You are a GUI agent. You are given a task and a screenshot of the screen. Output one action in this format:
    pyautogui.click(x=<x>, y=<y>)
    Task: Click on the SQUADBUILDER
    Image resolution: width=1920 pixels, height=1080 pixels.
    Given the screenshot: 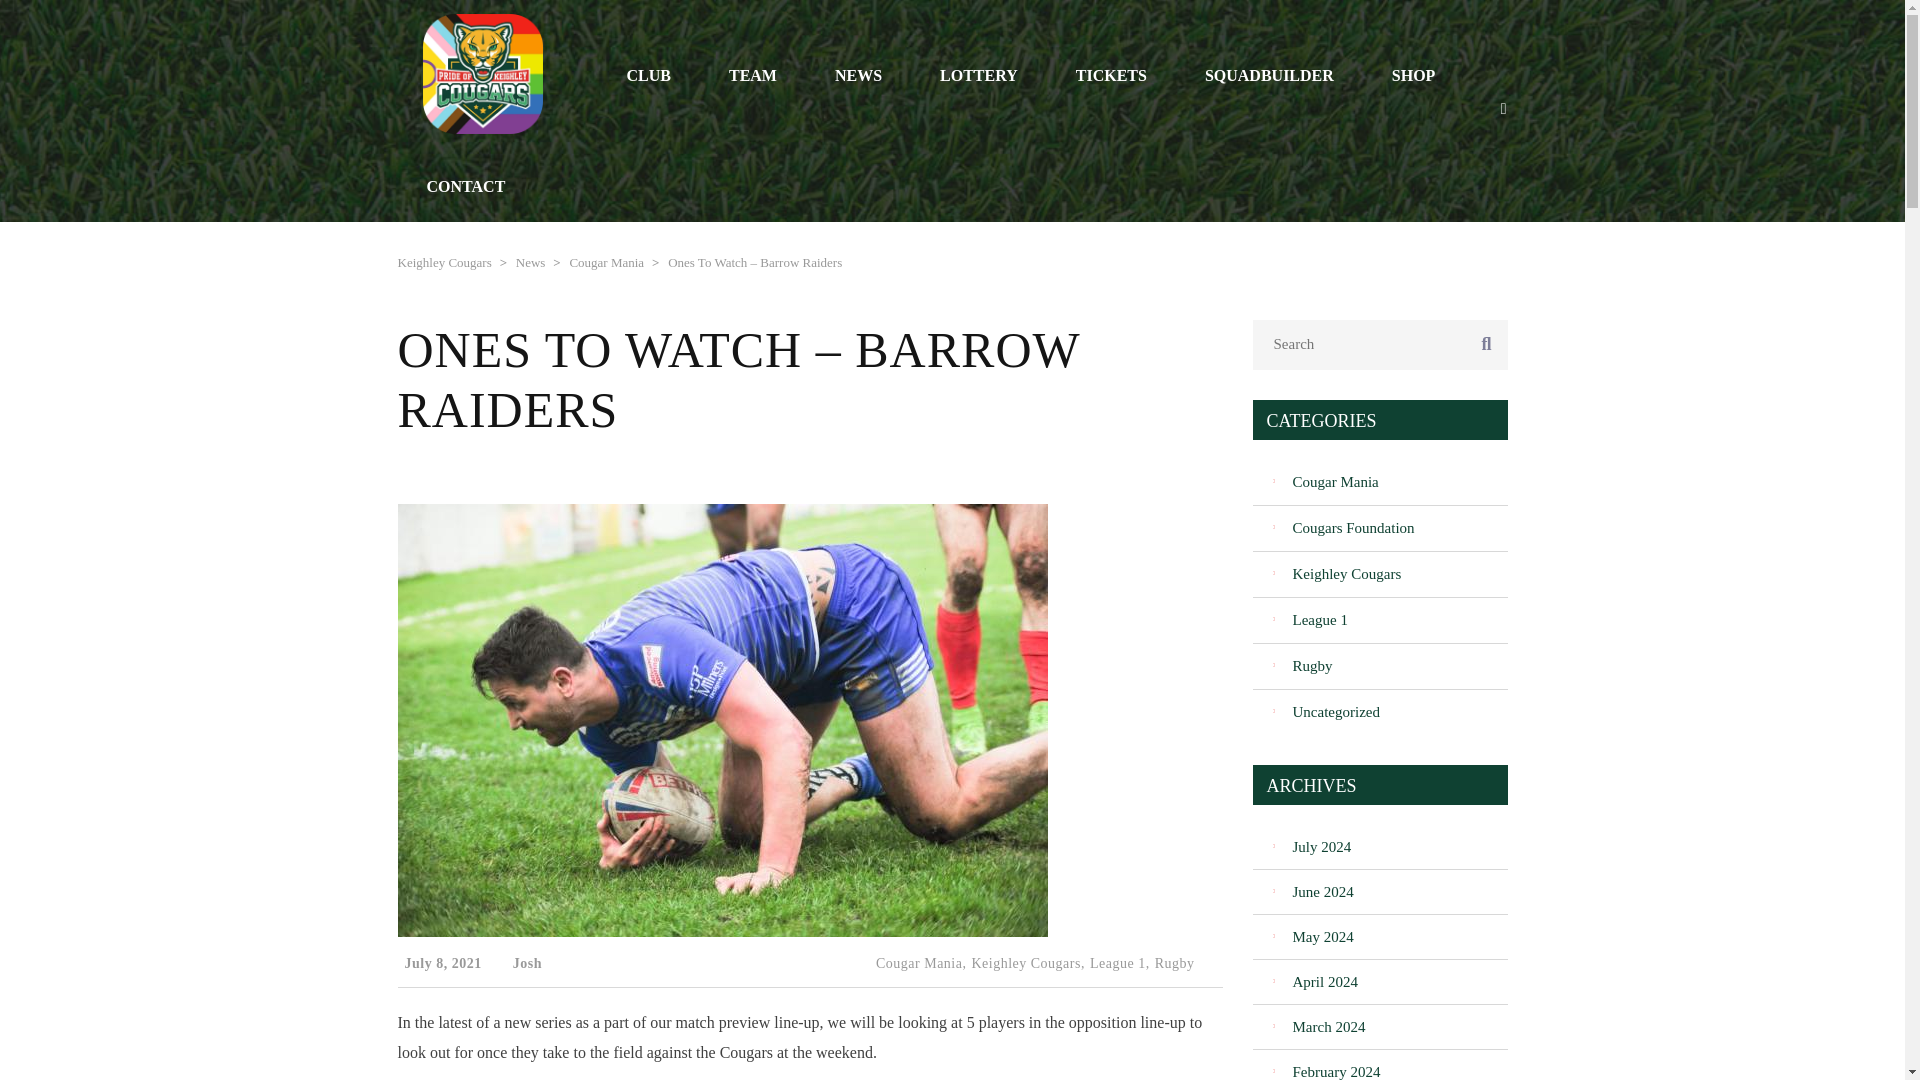 What is the action you would take?
    pyautogui.click(x=1269, y=75)
    